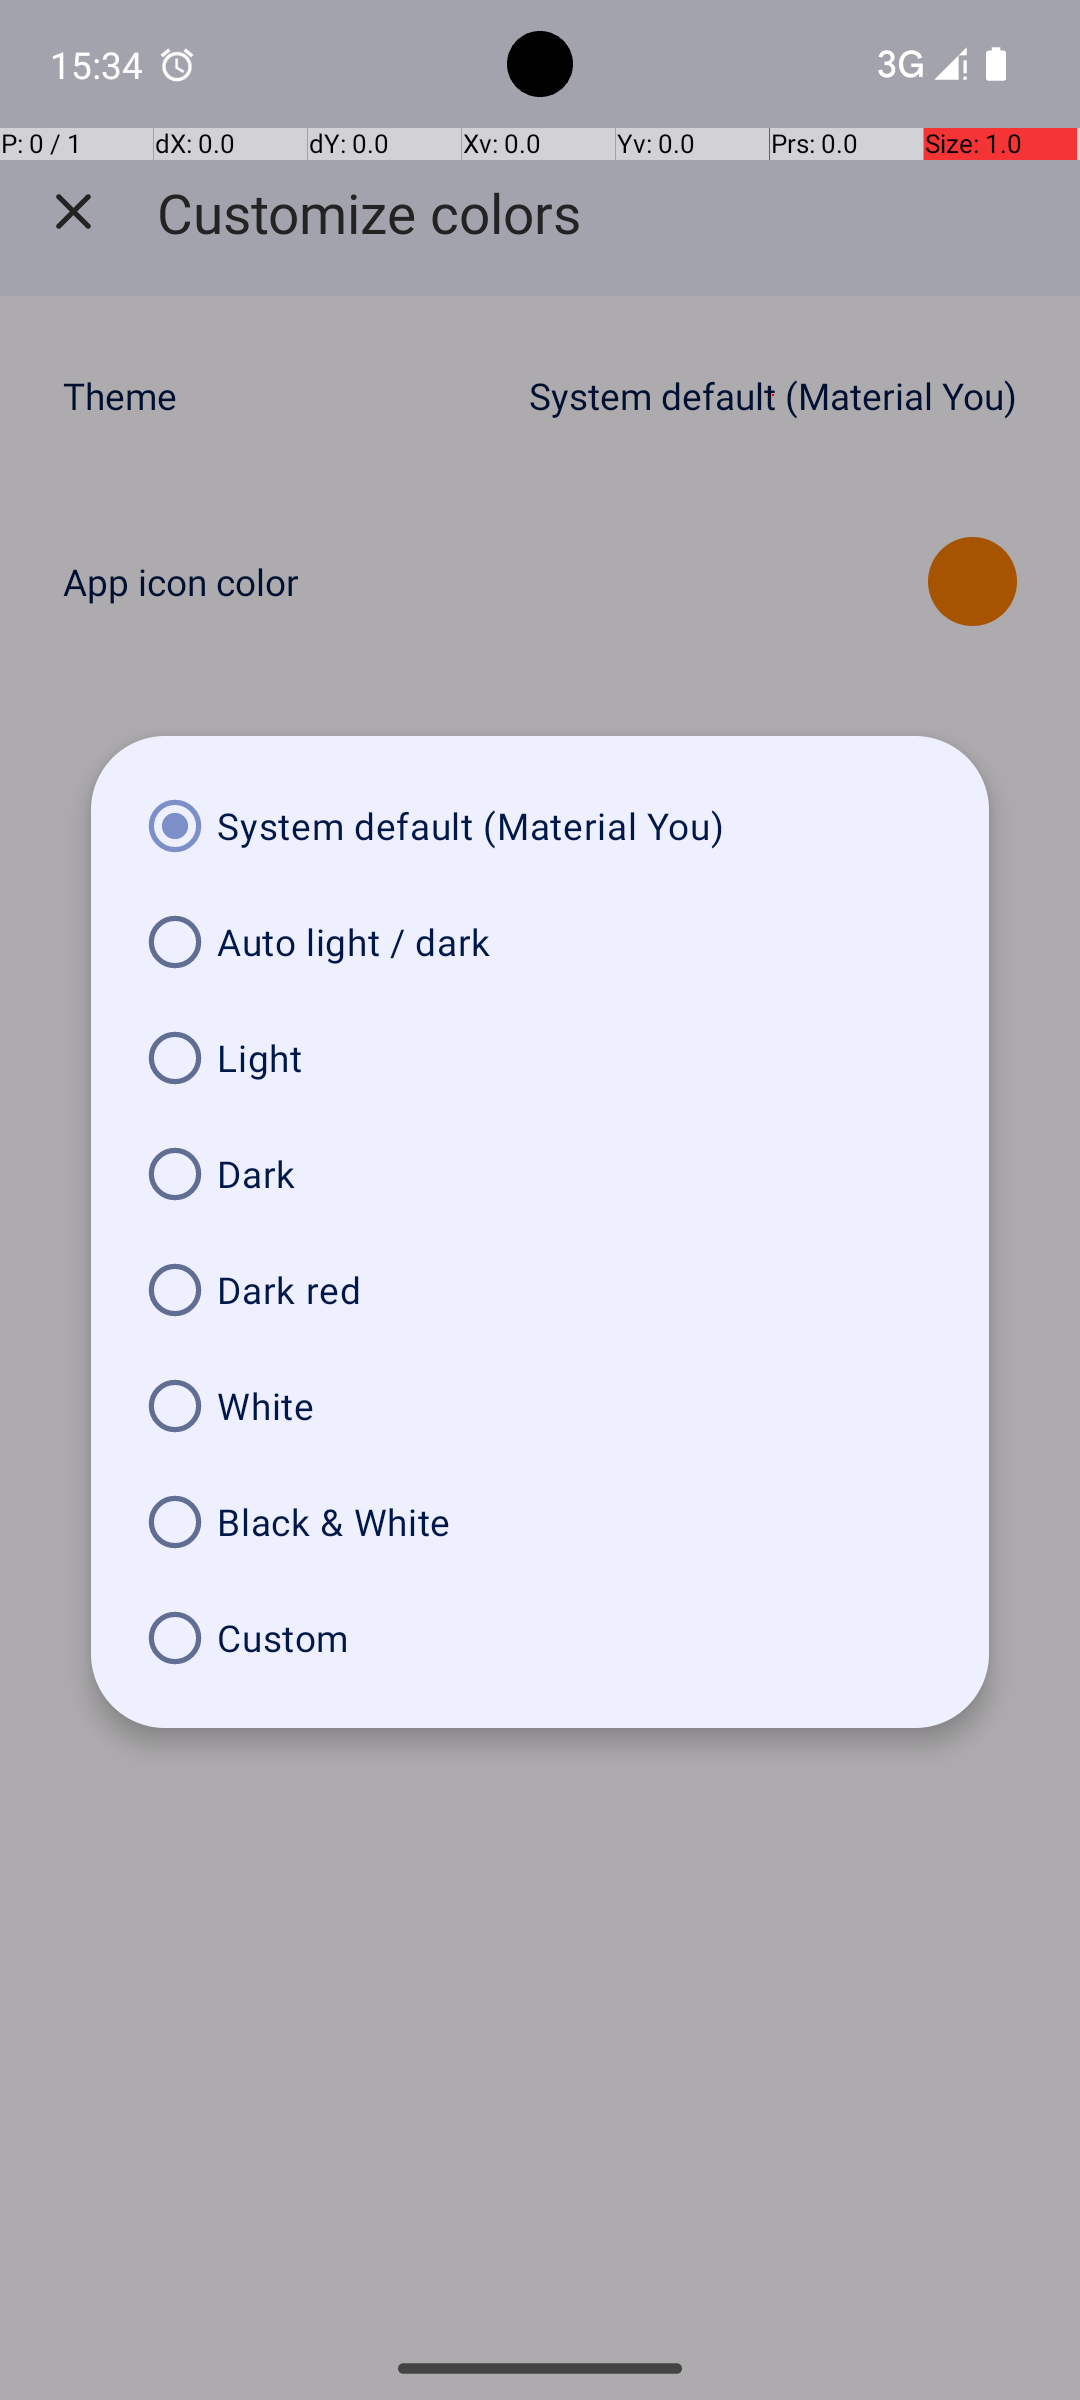 The width and height of the screenshot is (1080, 2400). I want to click on Dark red, so click(540, 1290).